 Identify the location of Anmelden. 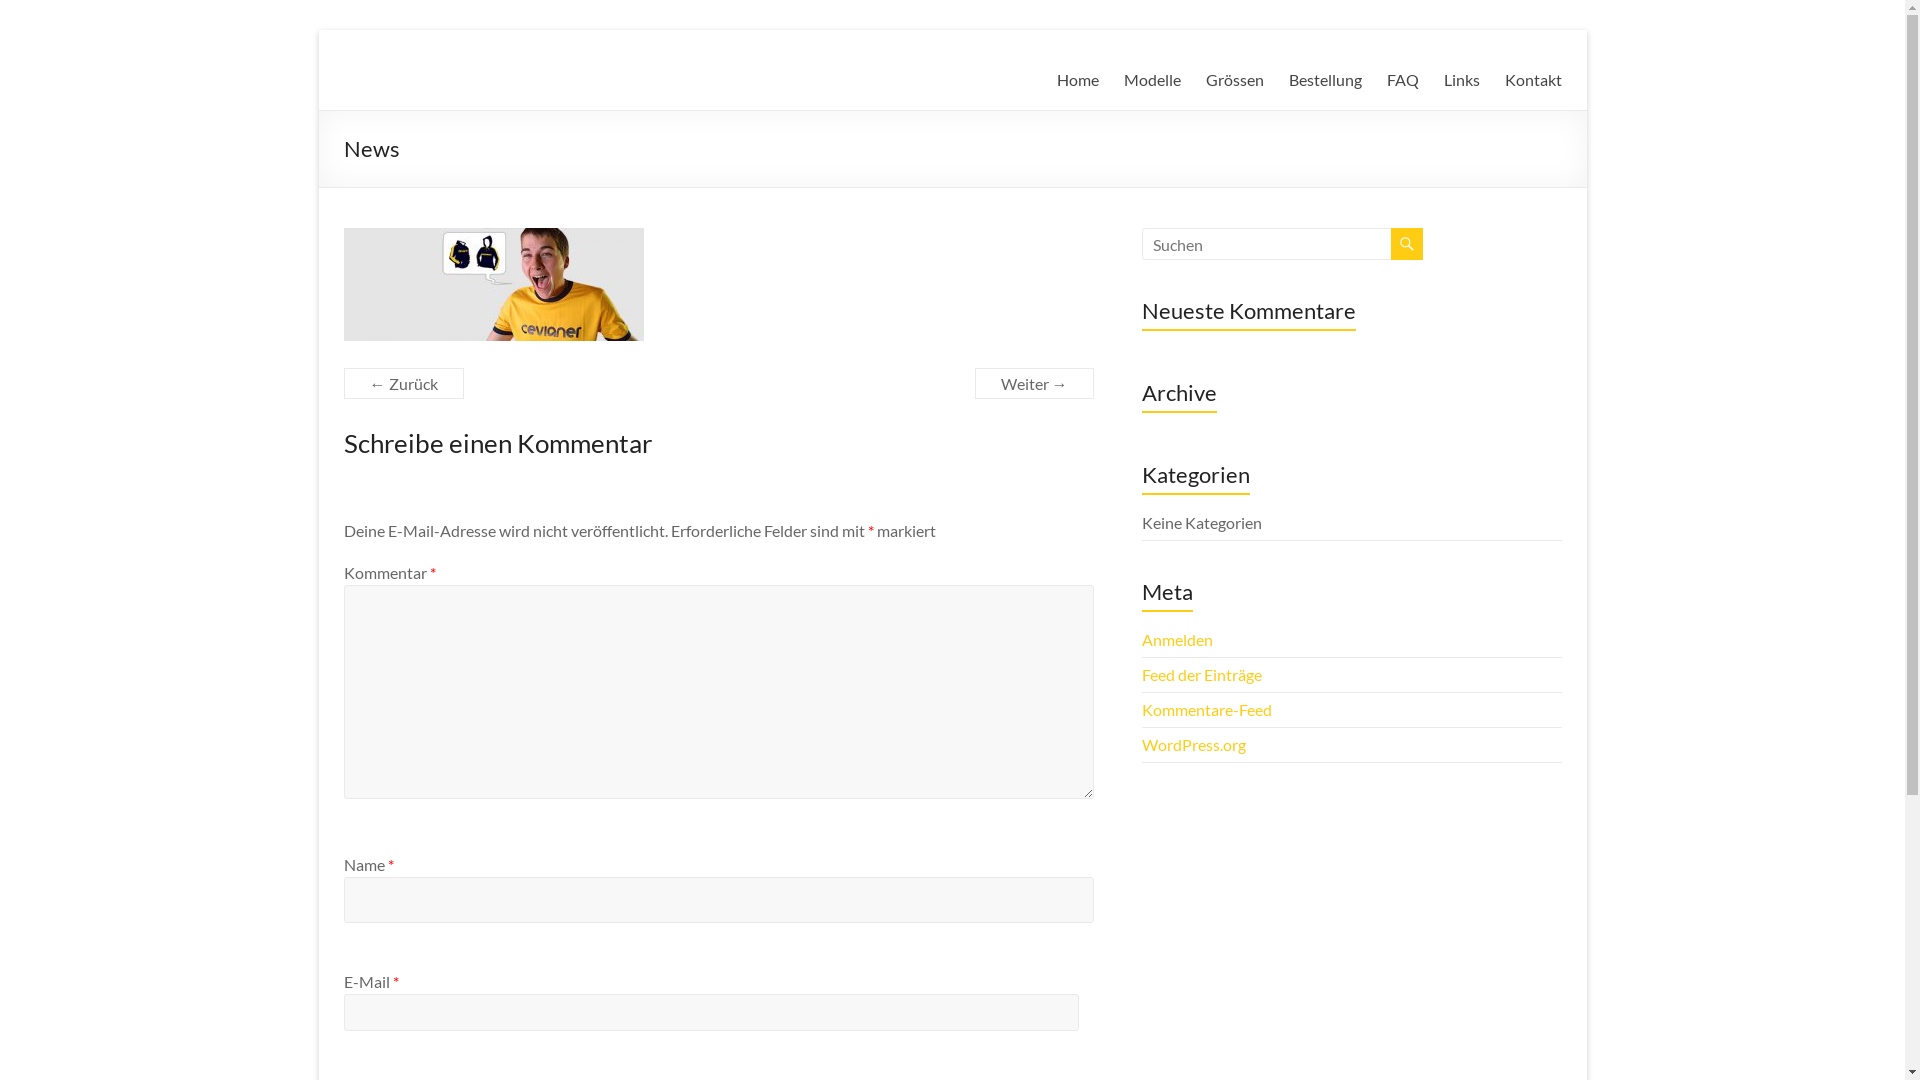
(1178, 640).